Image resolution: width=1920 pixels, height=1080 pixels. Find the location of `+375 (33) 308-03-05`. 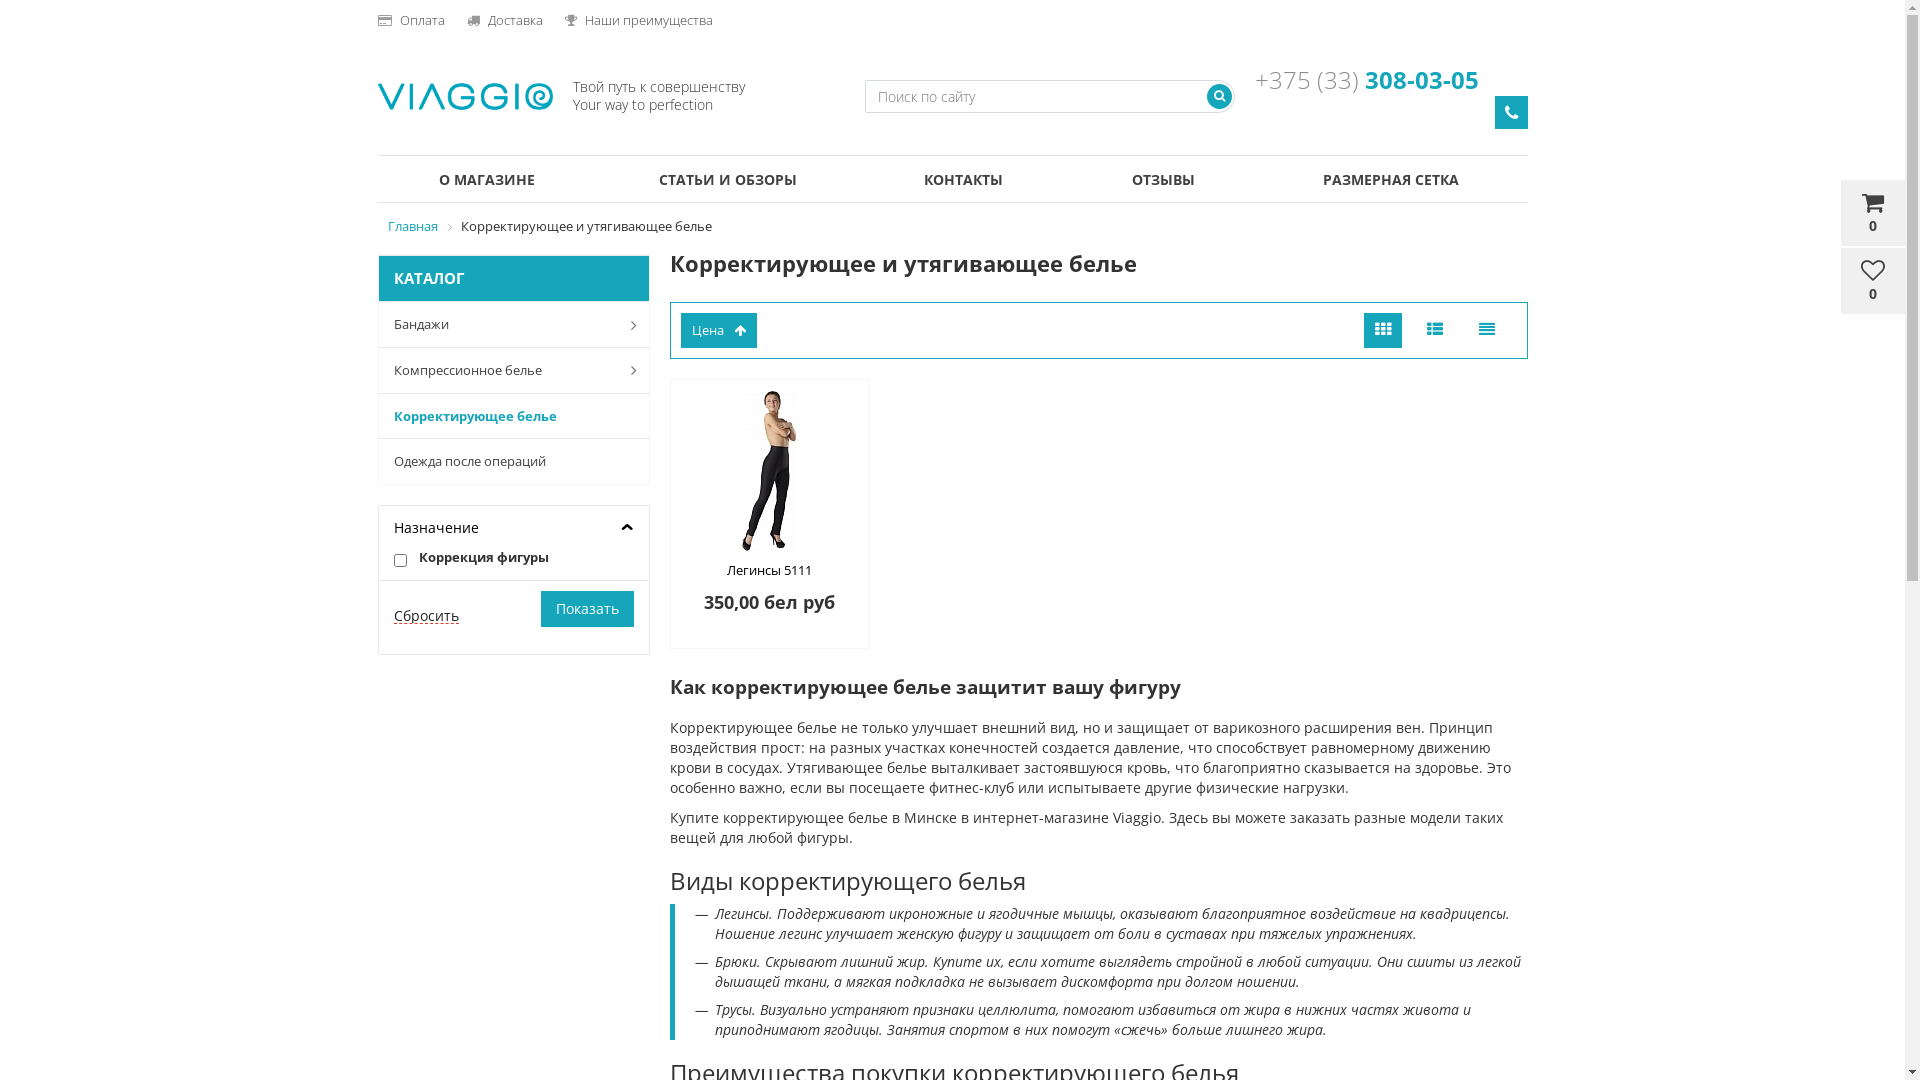

+375 (33) 308-03-05 is located at coordinates (1367, 80).